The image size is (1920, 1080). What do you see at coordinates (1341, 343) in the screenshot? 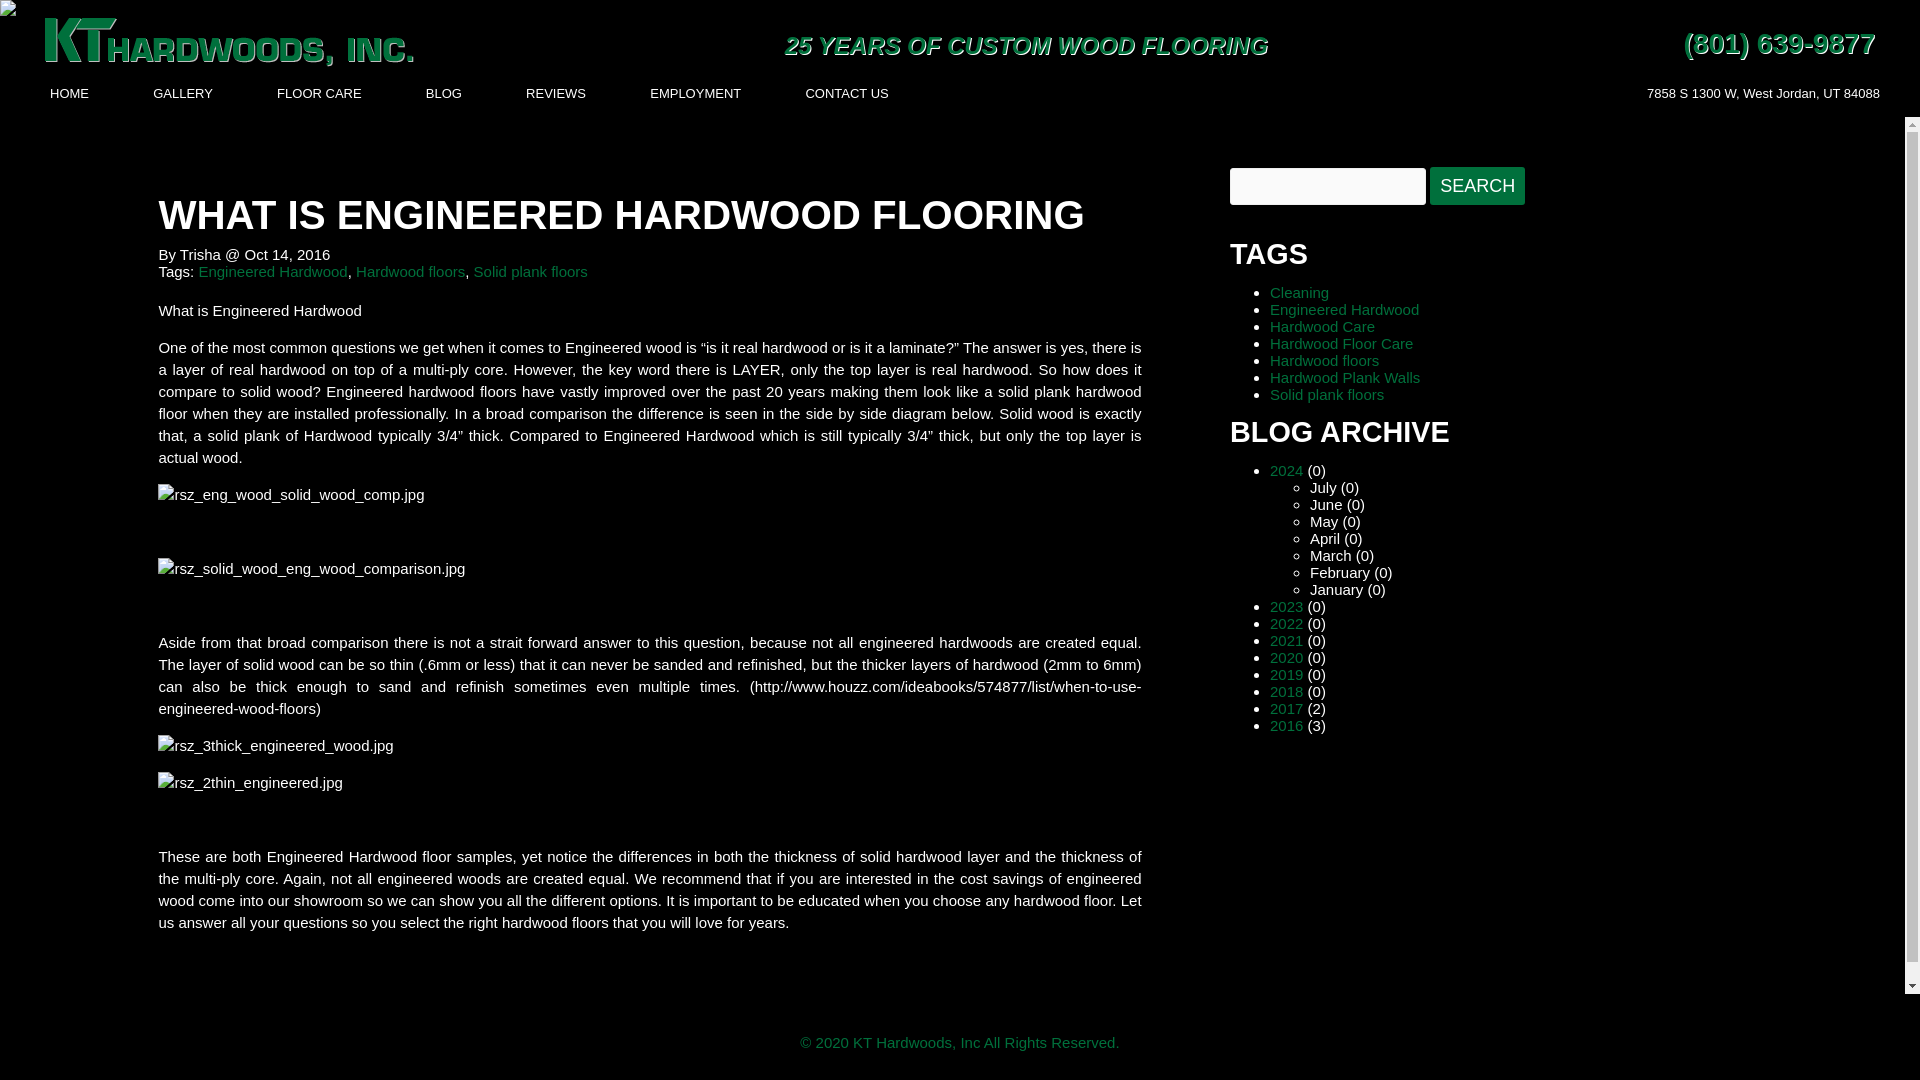
I see `Hardwood Floor Care` at bounding box center [1341, 343].